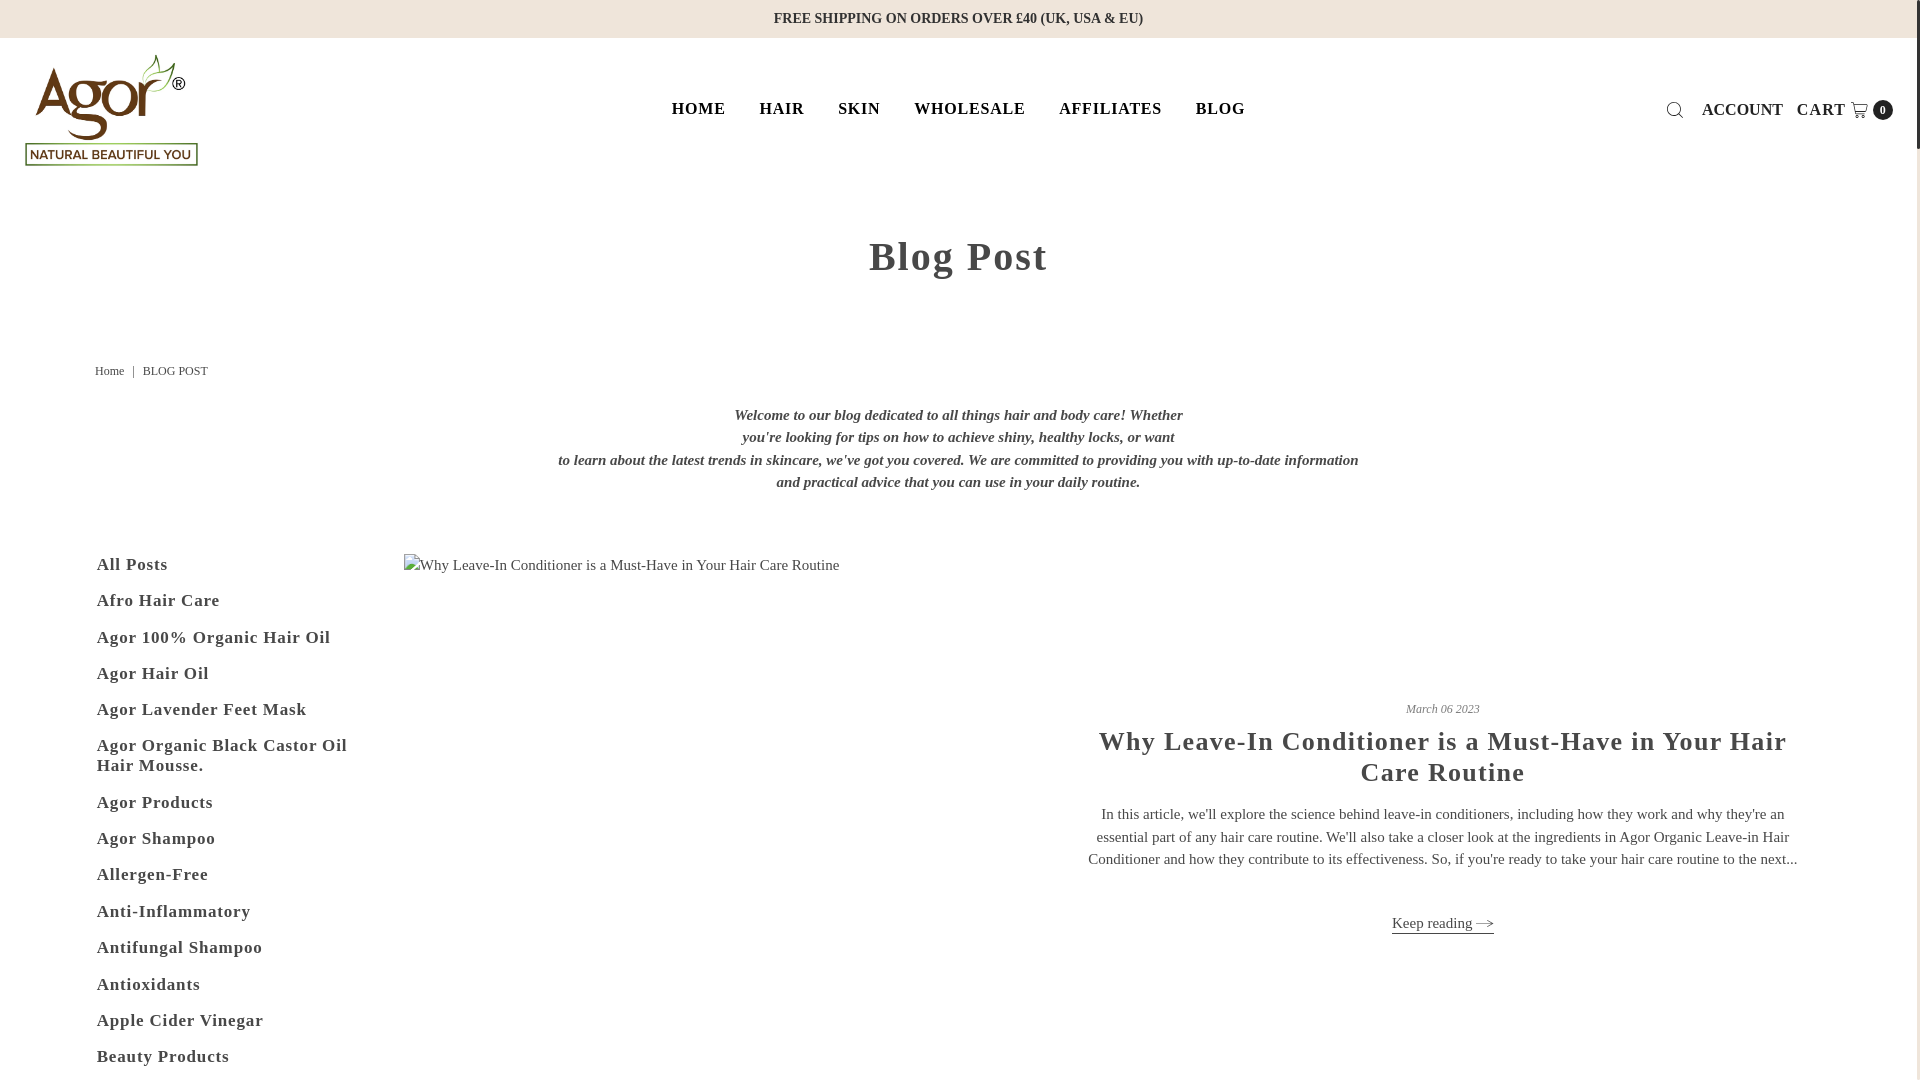 Image resolution: width=1920 pixels, height=1080 pixels. What do you see at coordinates (111, 370) in the screenshot?
I see `Home` at bounding box center [111, 370].